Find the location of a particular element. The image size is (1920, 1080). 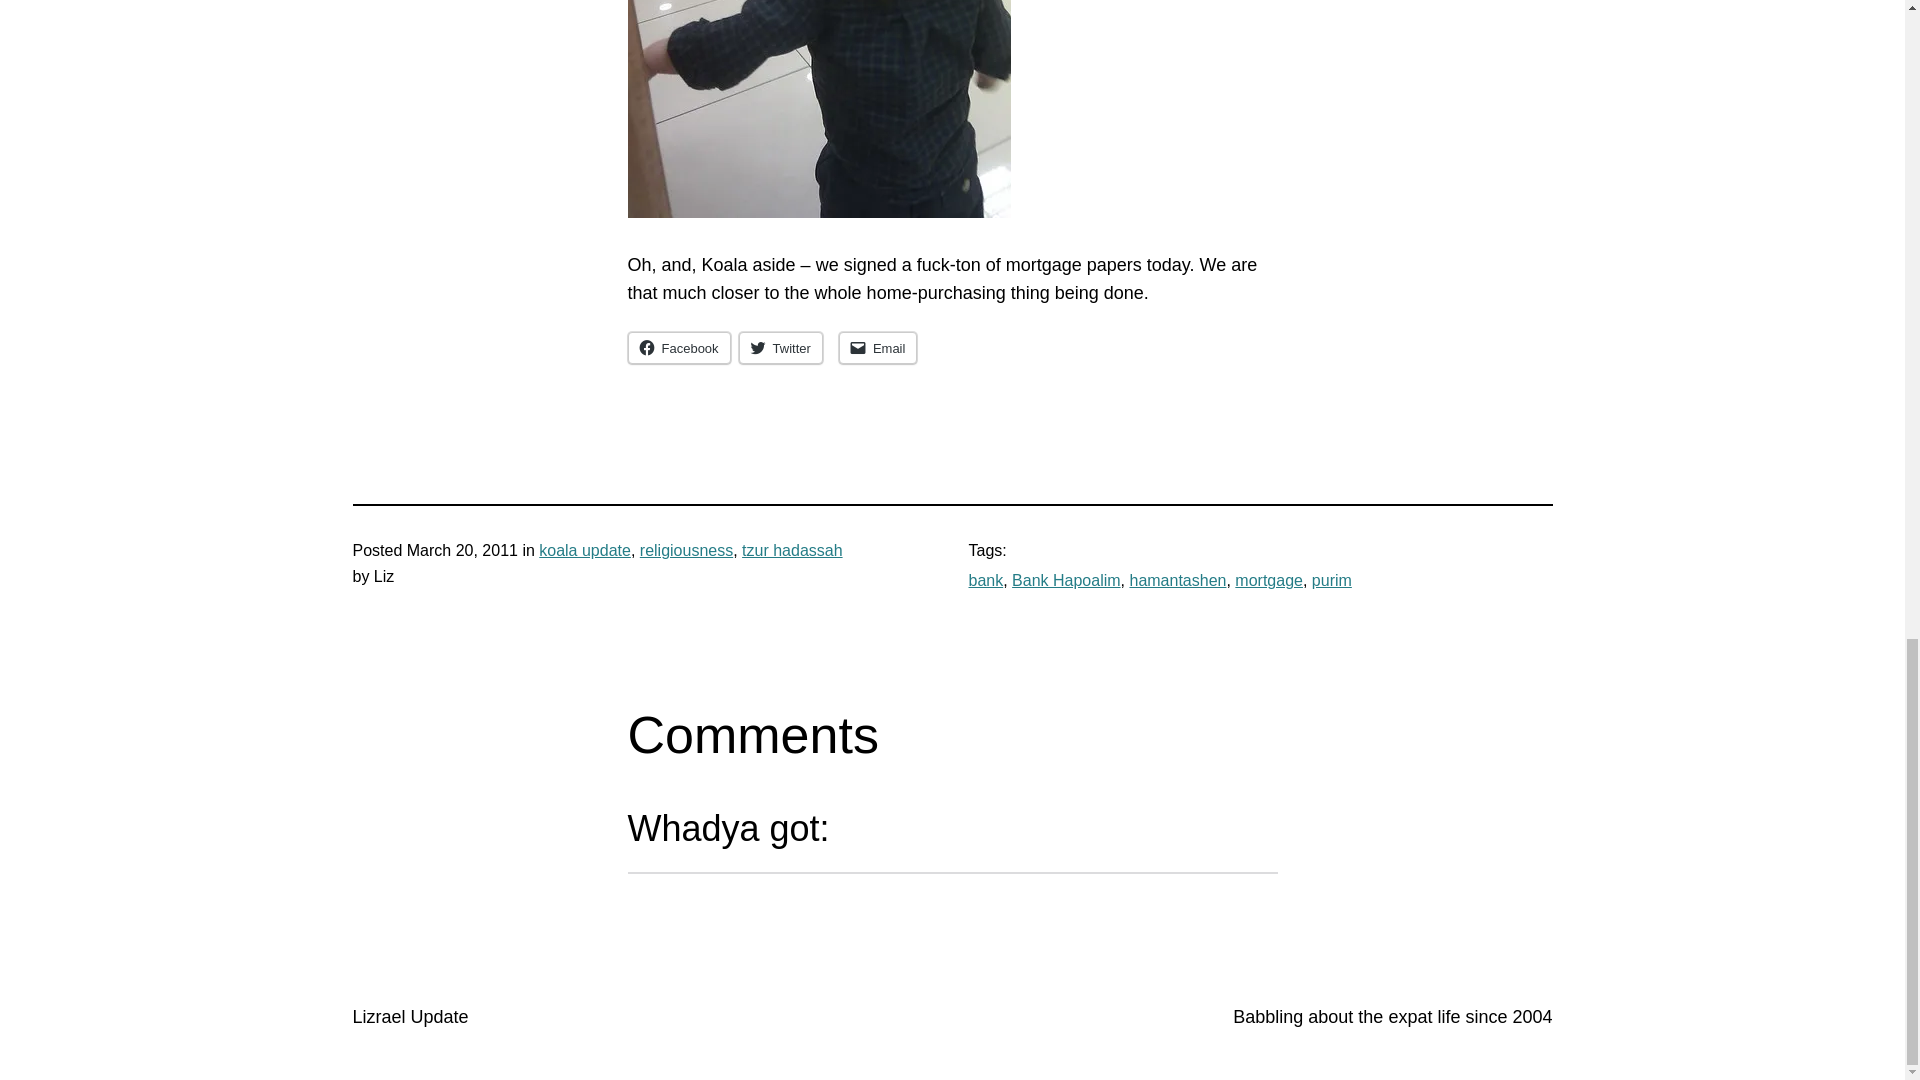

koala update is located at coordinates (585, 550).